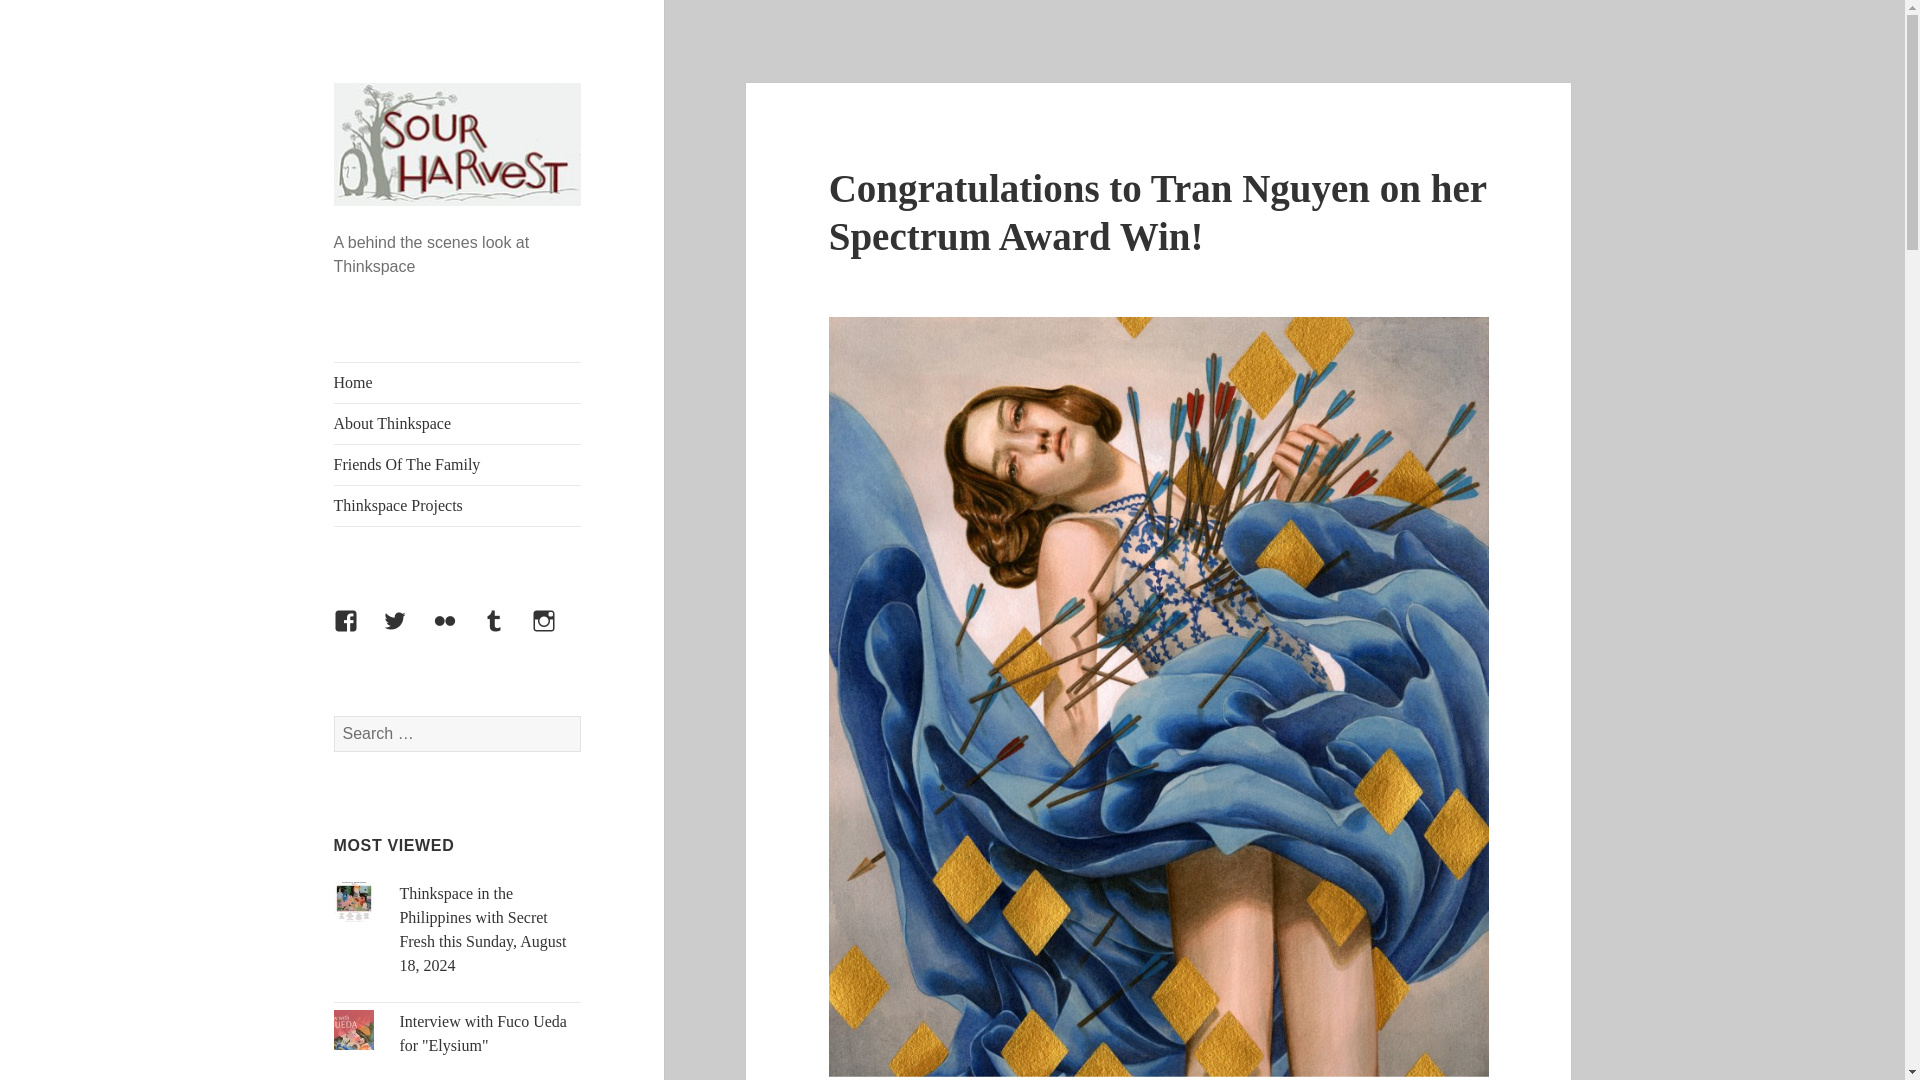 The width and height of the screenshot is (1920, 1080). Describe the element at coordinates (358, 632) in the screenshot. I see `Facebook` at that location.